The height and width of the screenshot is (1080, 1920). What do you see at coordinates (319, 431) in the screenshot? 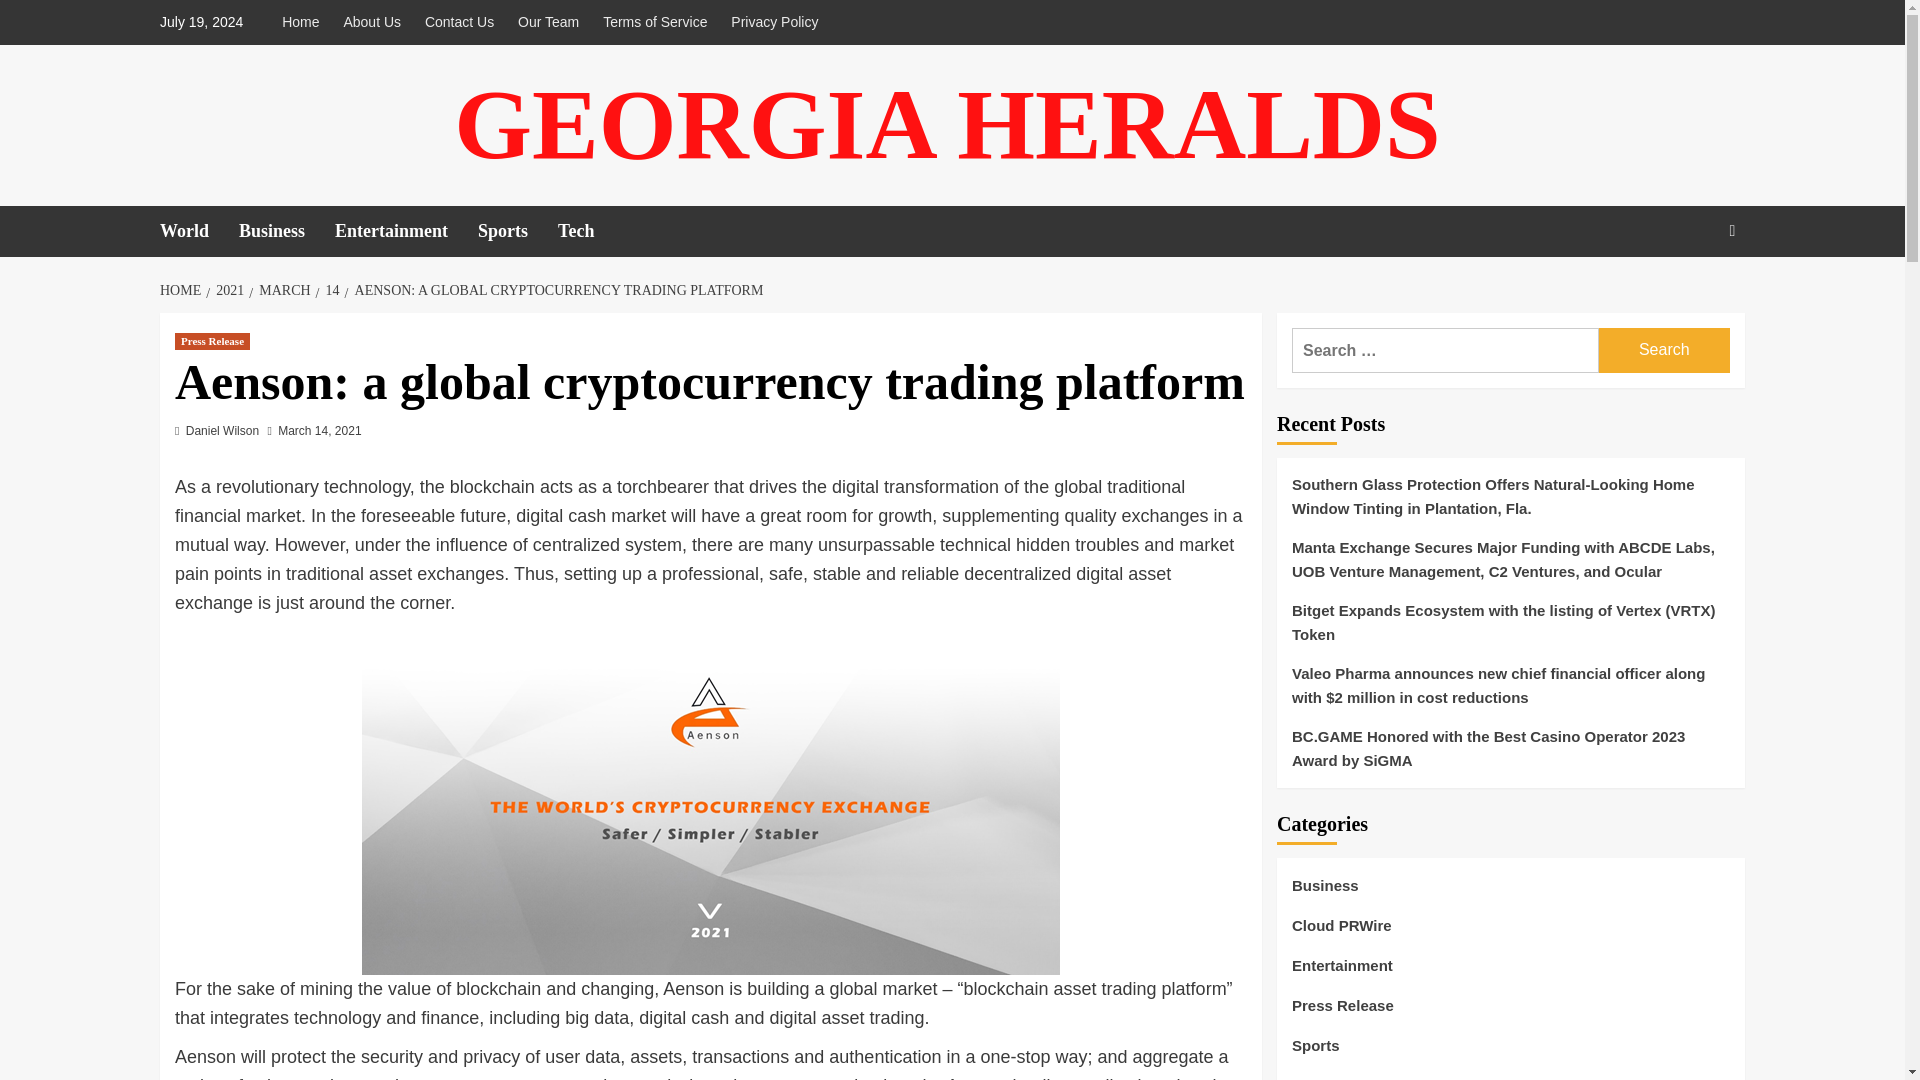
I see `March 14, 2021` at bounding box center [319, 431].